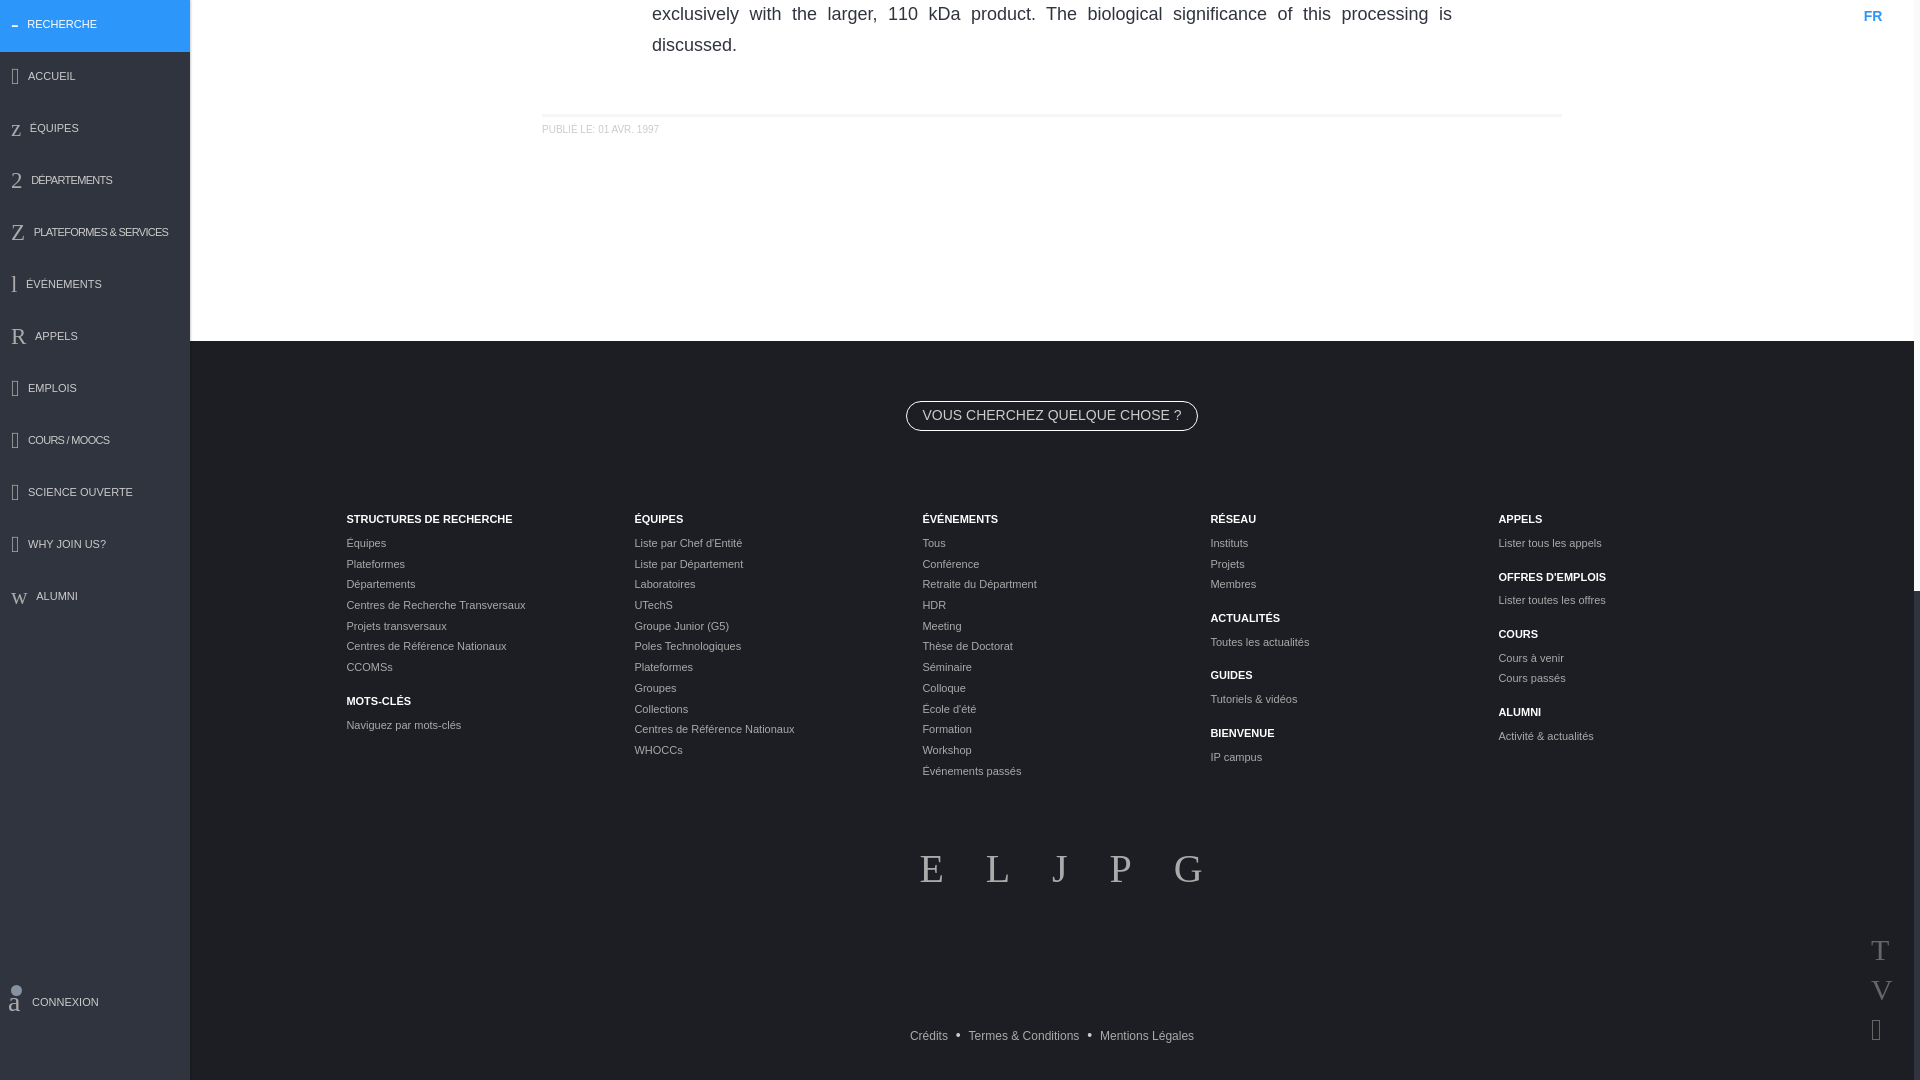 This screenshot has height=1080, width=1920. What do you see at coordinates (474, 564) in the screenshot?
I see `Plateformes` at bounding box center [474, 564].